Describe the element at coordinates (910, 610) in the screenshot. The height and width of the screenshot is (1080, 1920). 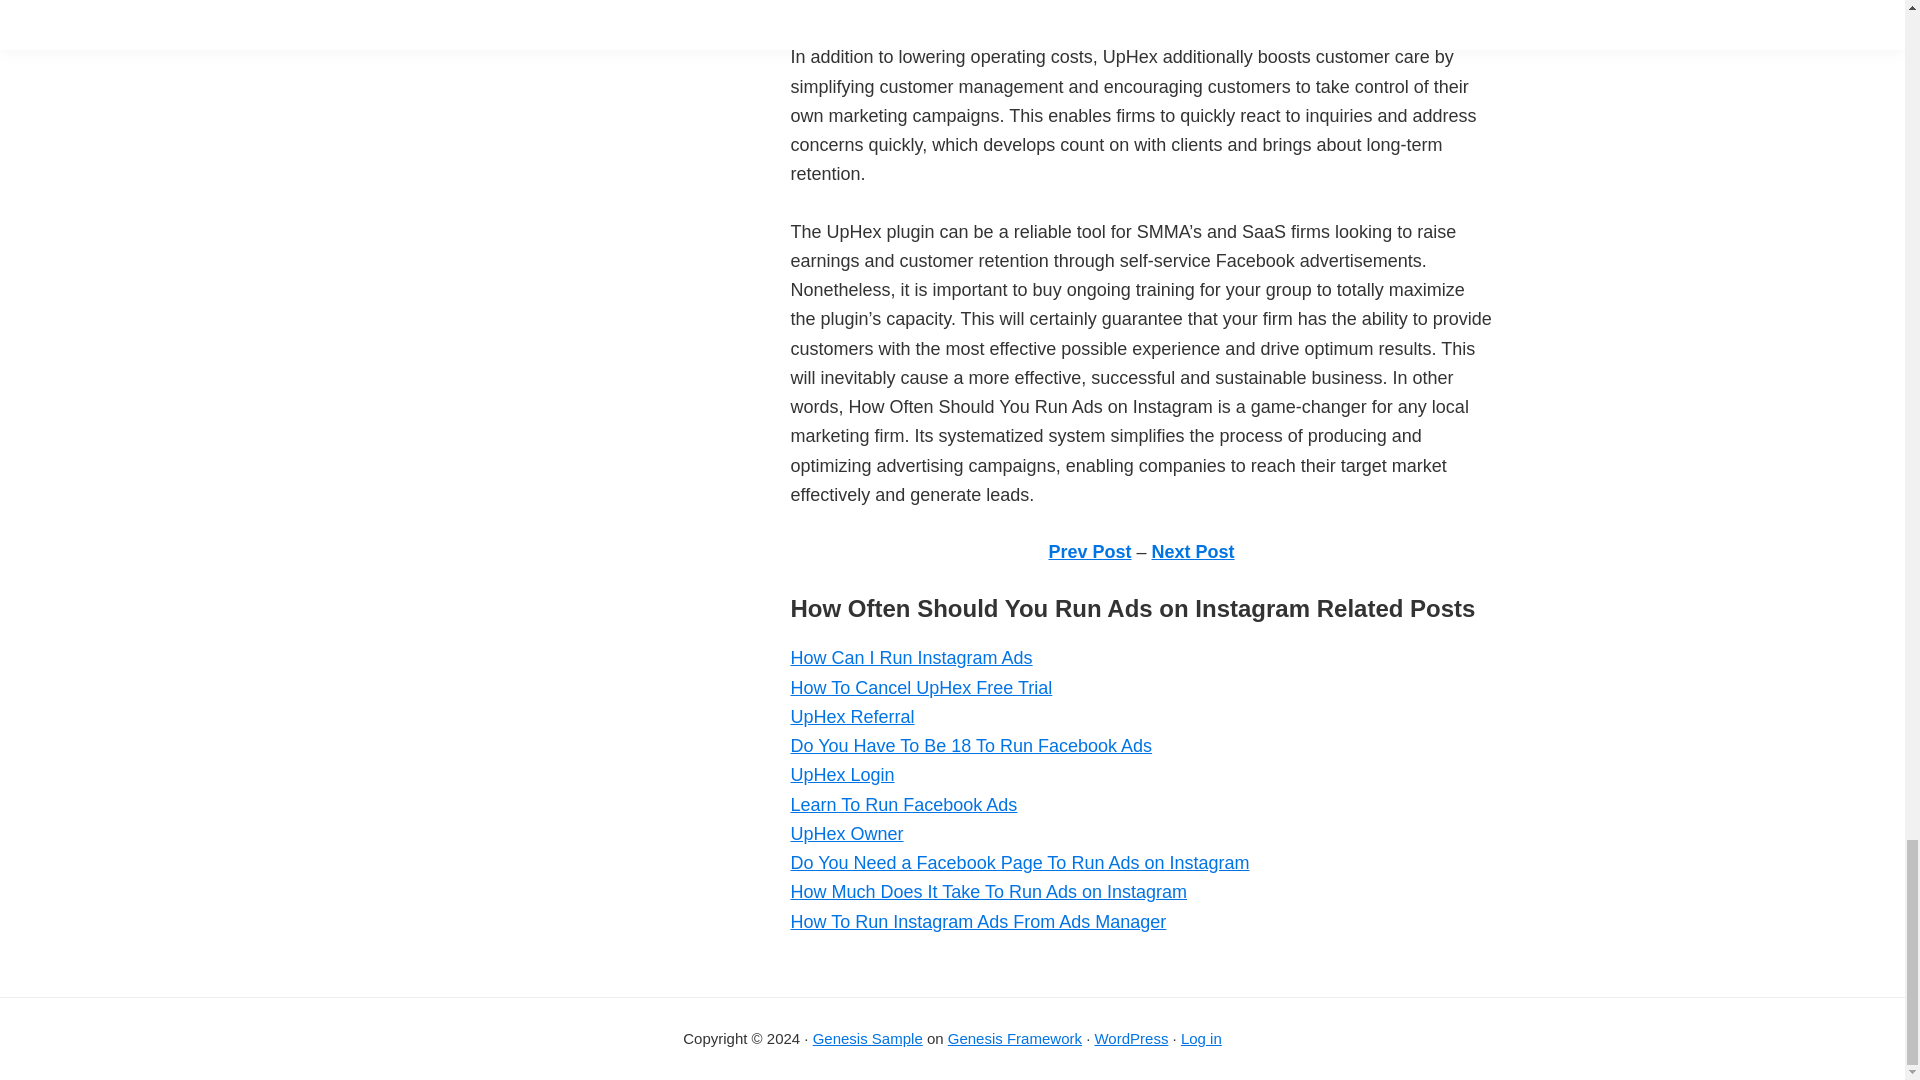
I see `How Can I Run Instagram Ads` at that location.